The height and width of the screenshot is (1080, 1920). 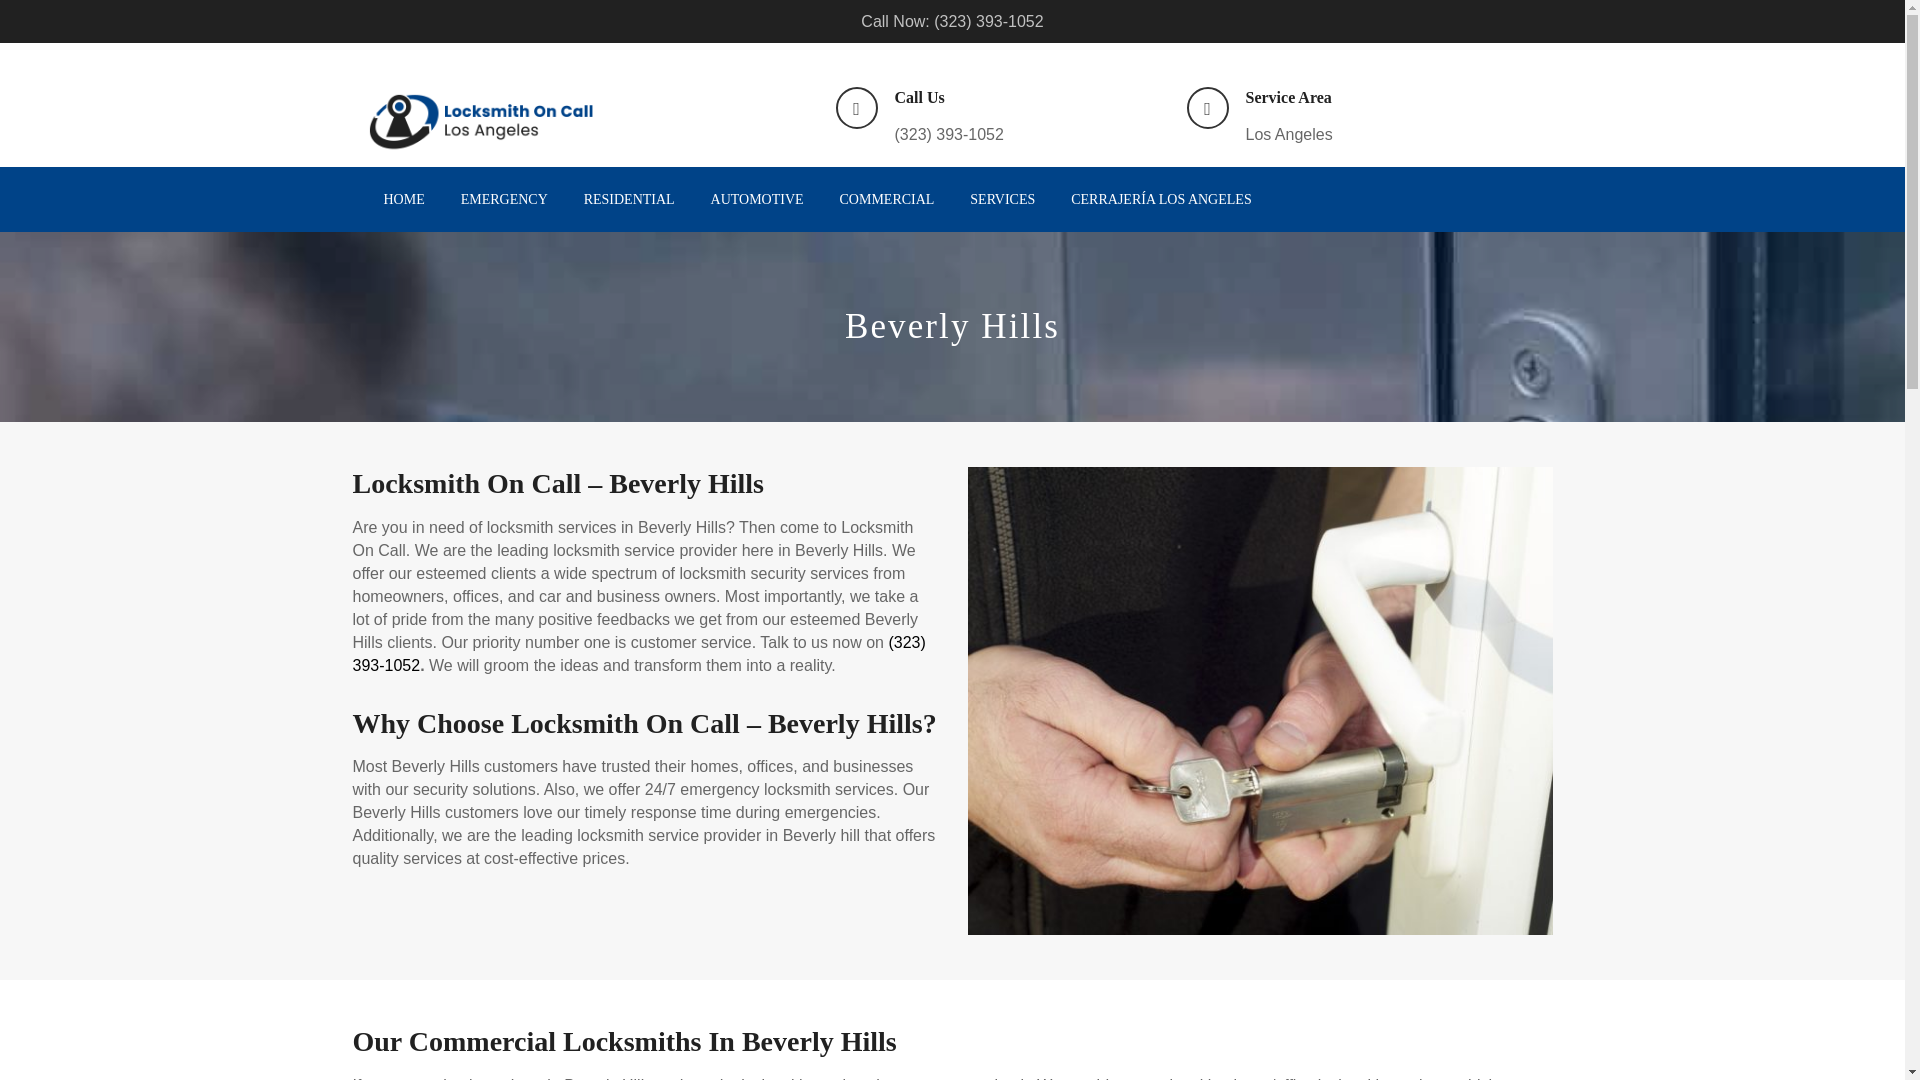 I want to click on AUTOMOTIVE, so click(x=757, y=200).